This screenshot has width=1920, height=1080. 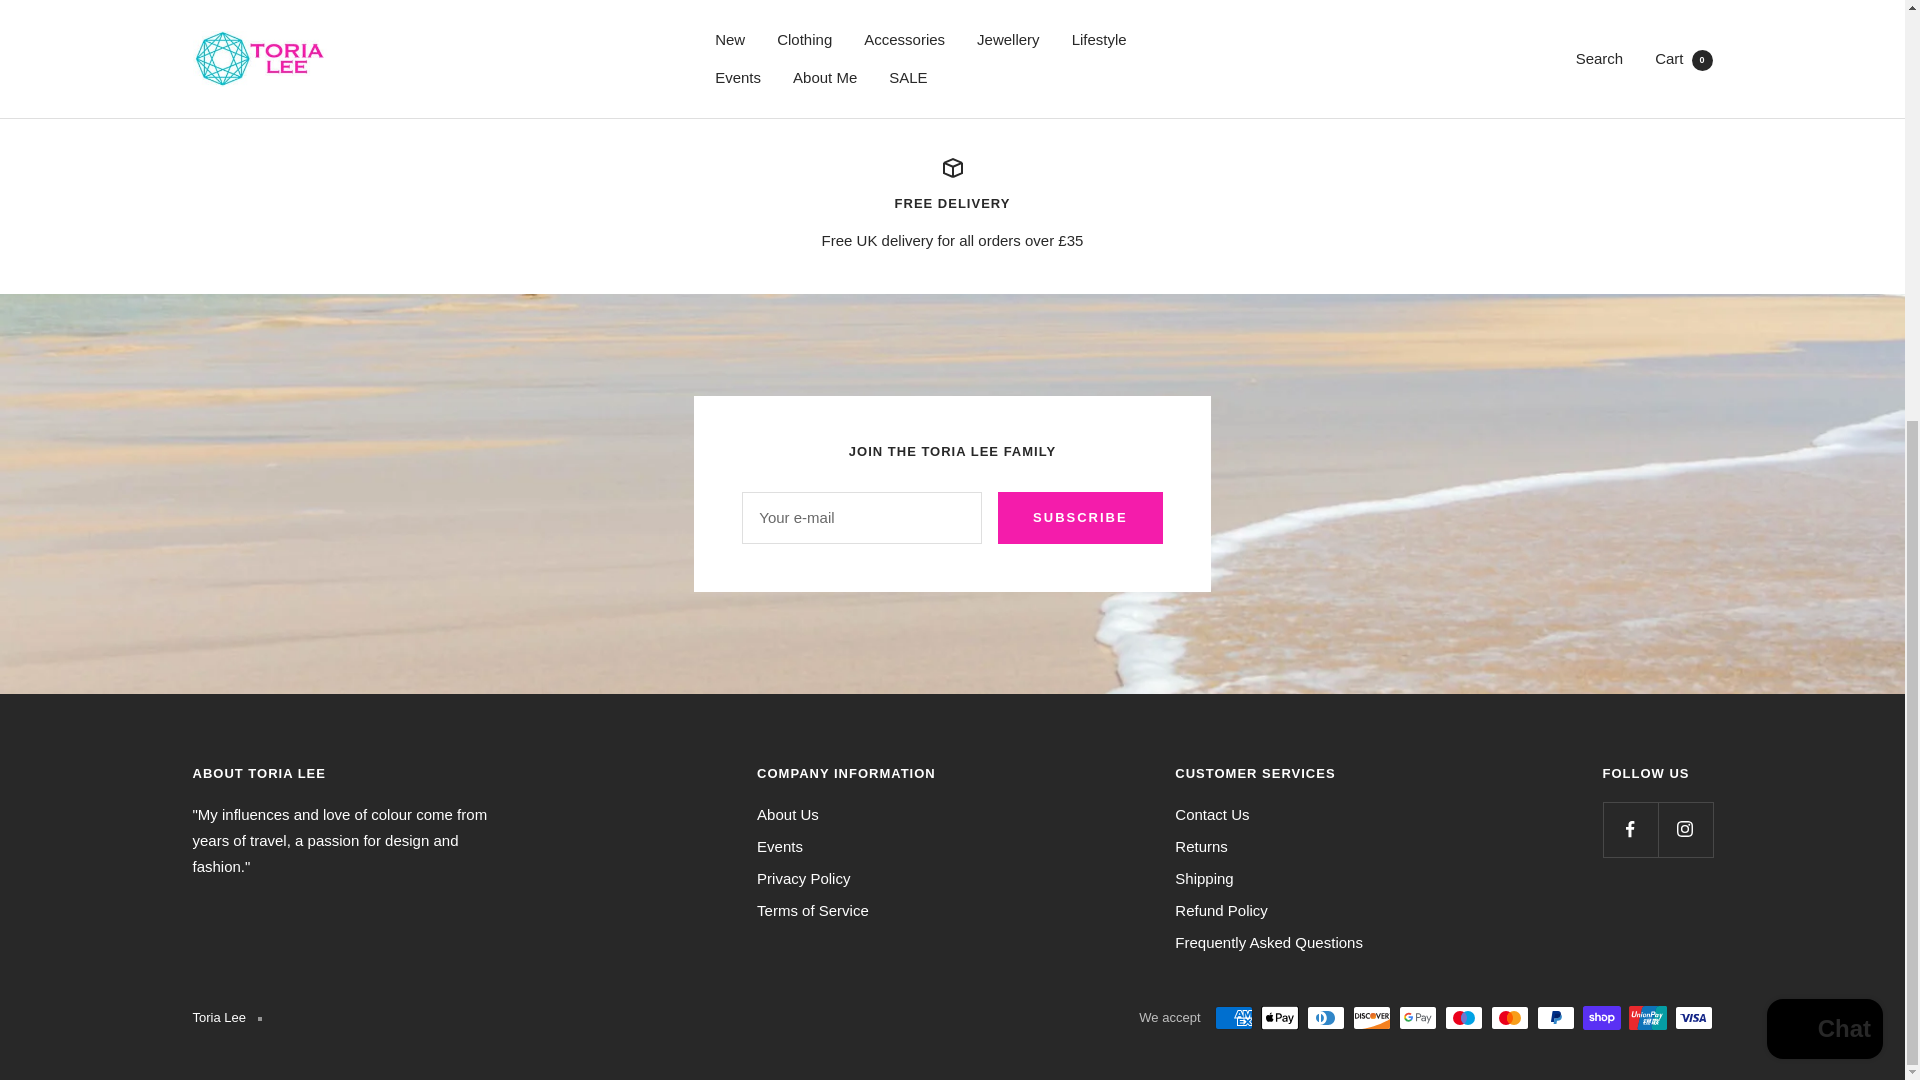 What do you see at coordinates (1221, 910) in the screenshot?
I see `Refund Policy` at bounding box center [1221, 910].